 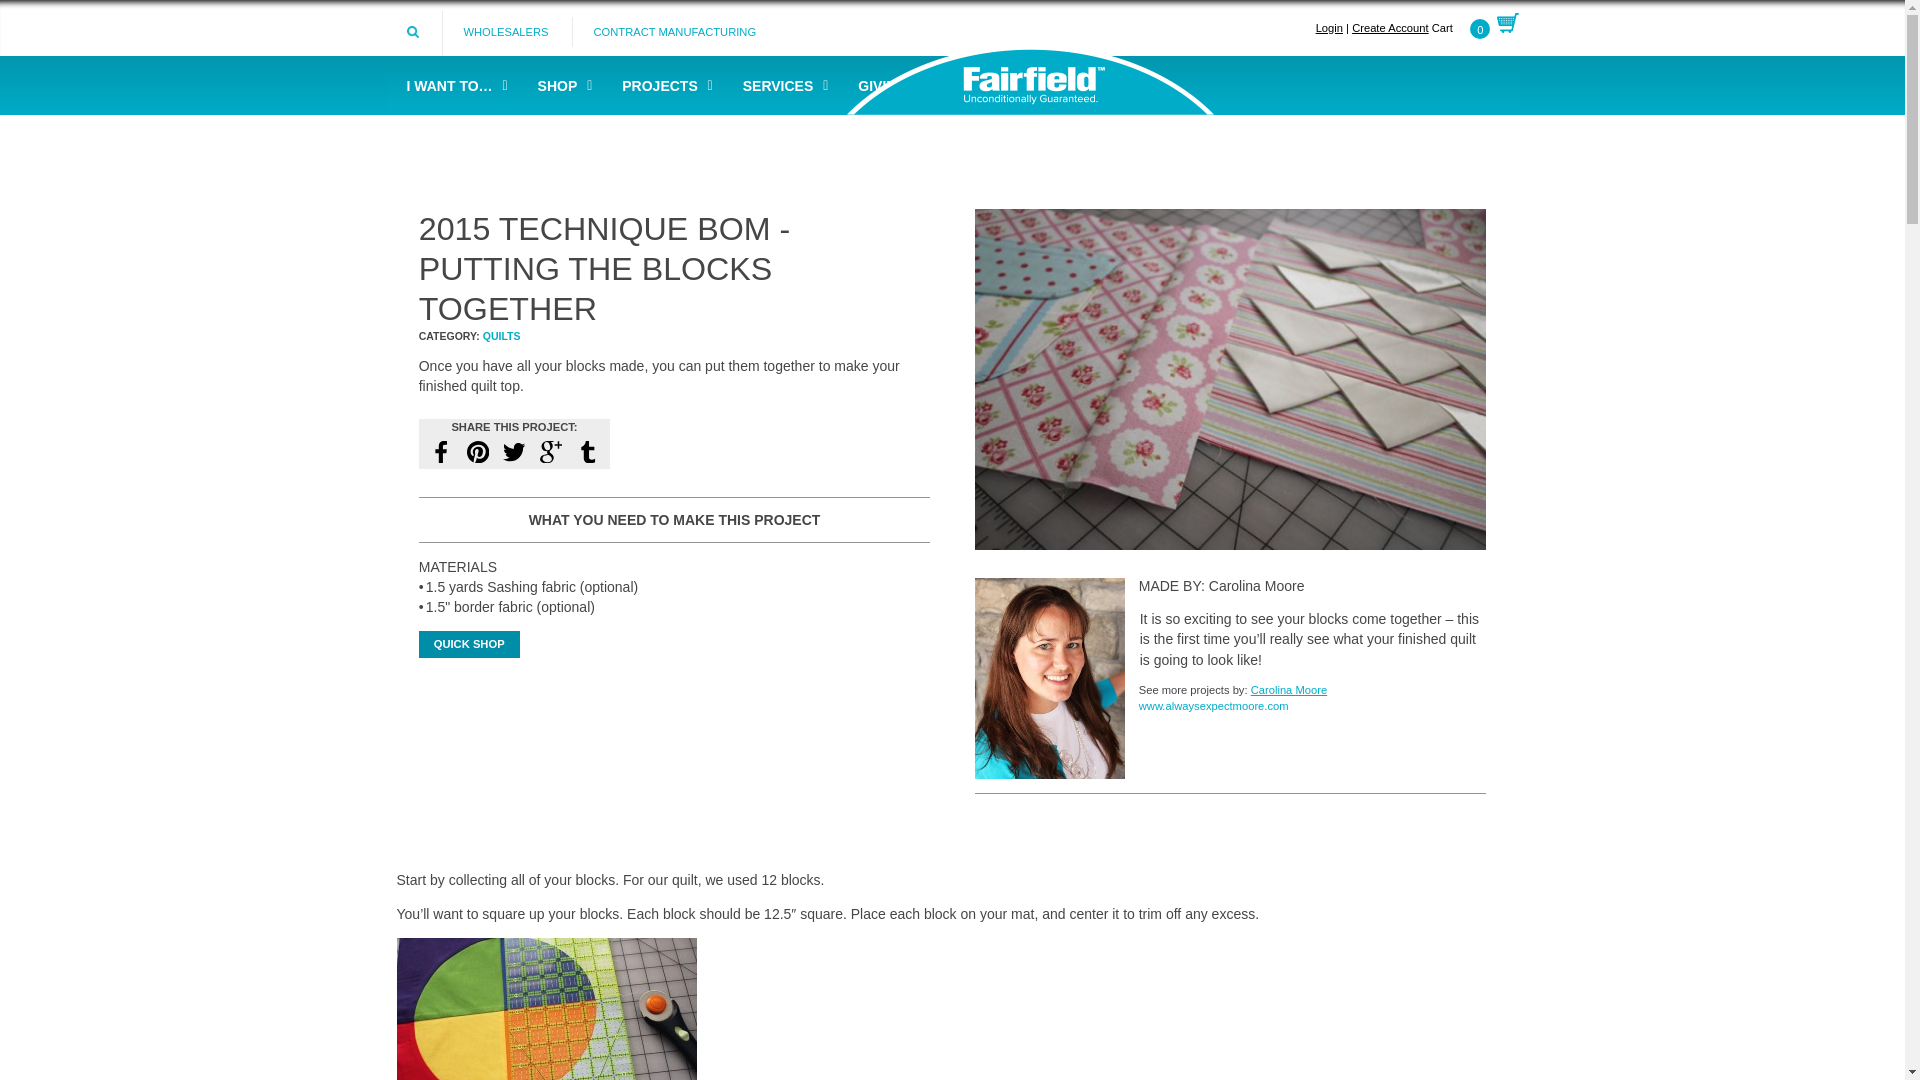 What do you see at coordinates (674, 31) in the screenshot?
I see `CONTRACT MANUFACTURING` at bounding box center [674, 31].